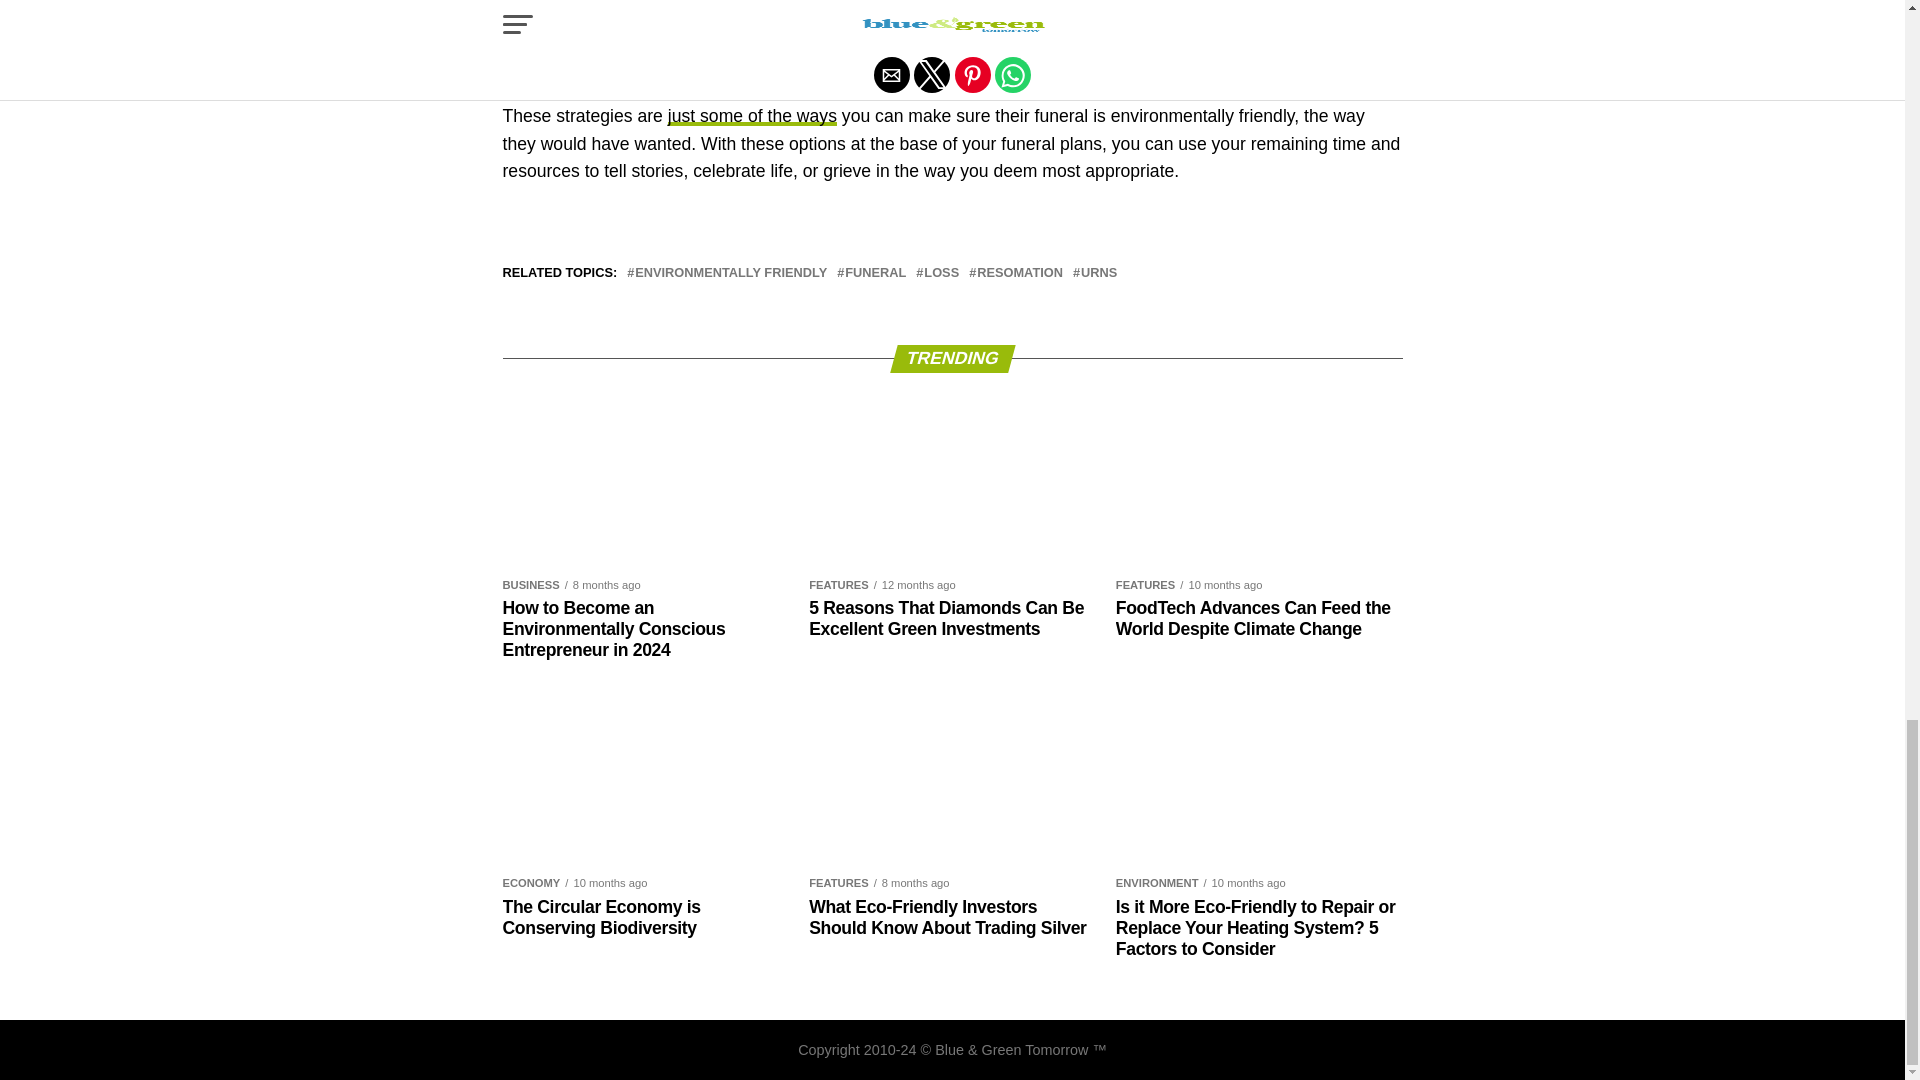 Image resolution: width=1920 pixels, height=1080 pixels. I want to click on LOSS, so click(940, 272).